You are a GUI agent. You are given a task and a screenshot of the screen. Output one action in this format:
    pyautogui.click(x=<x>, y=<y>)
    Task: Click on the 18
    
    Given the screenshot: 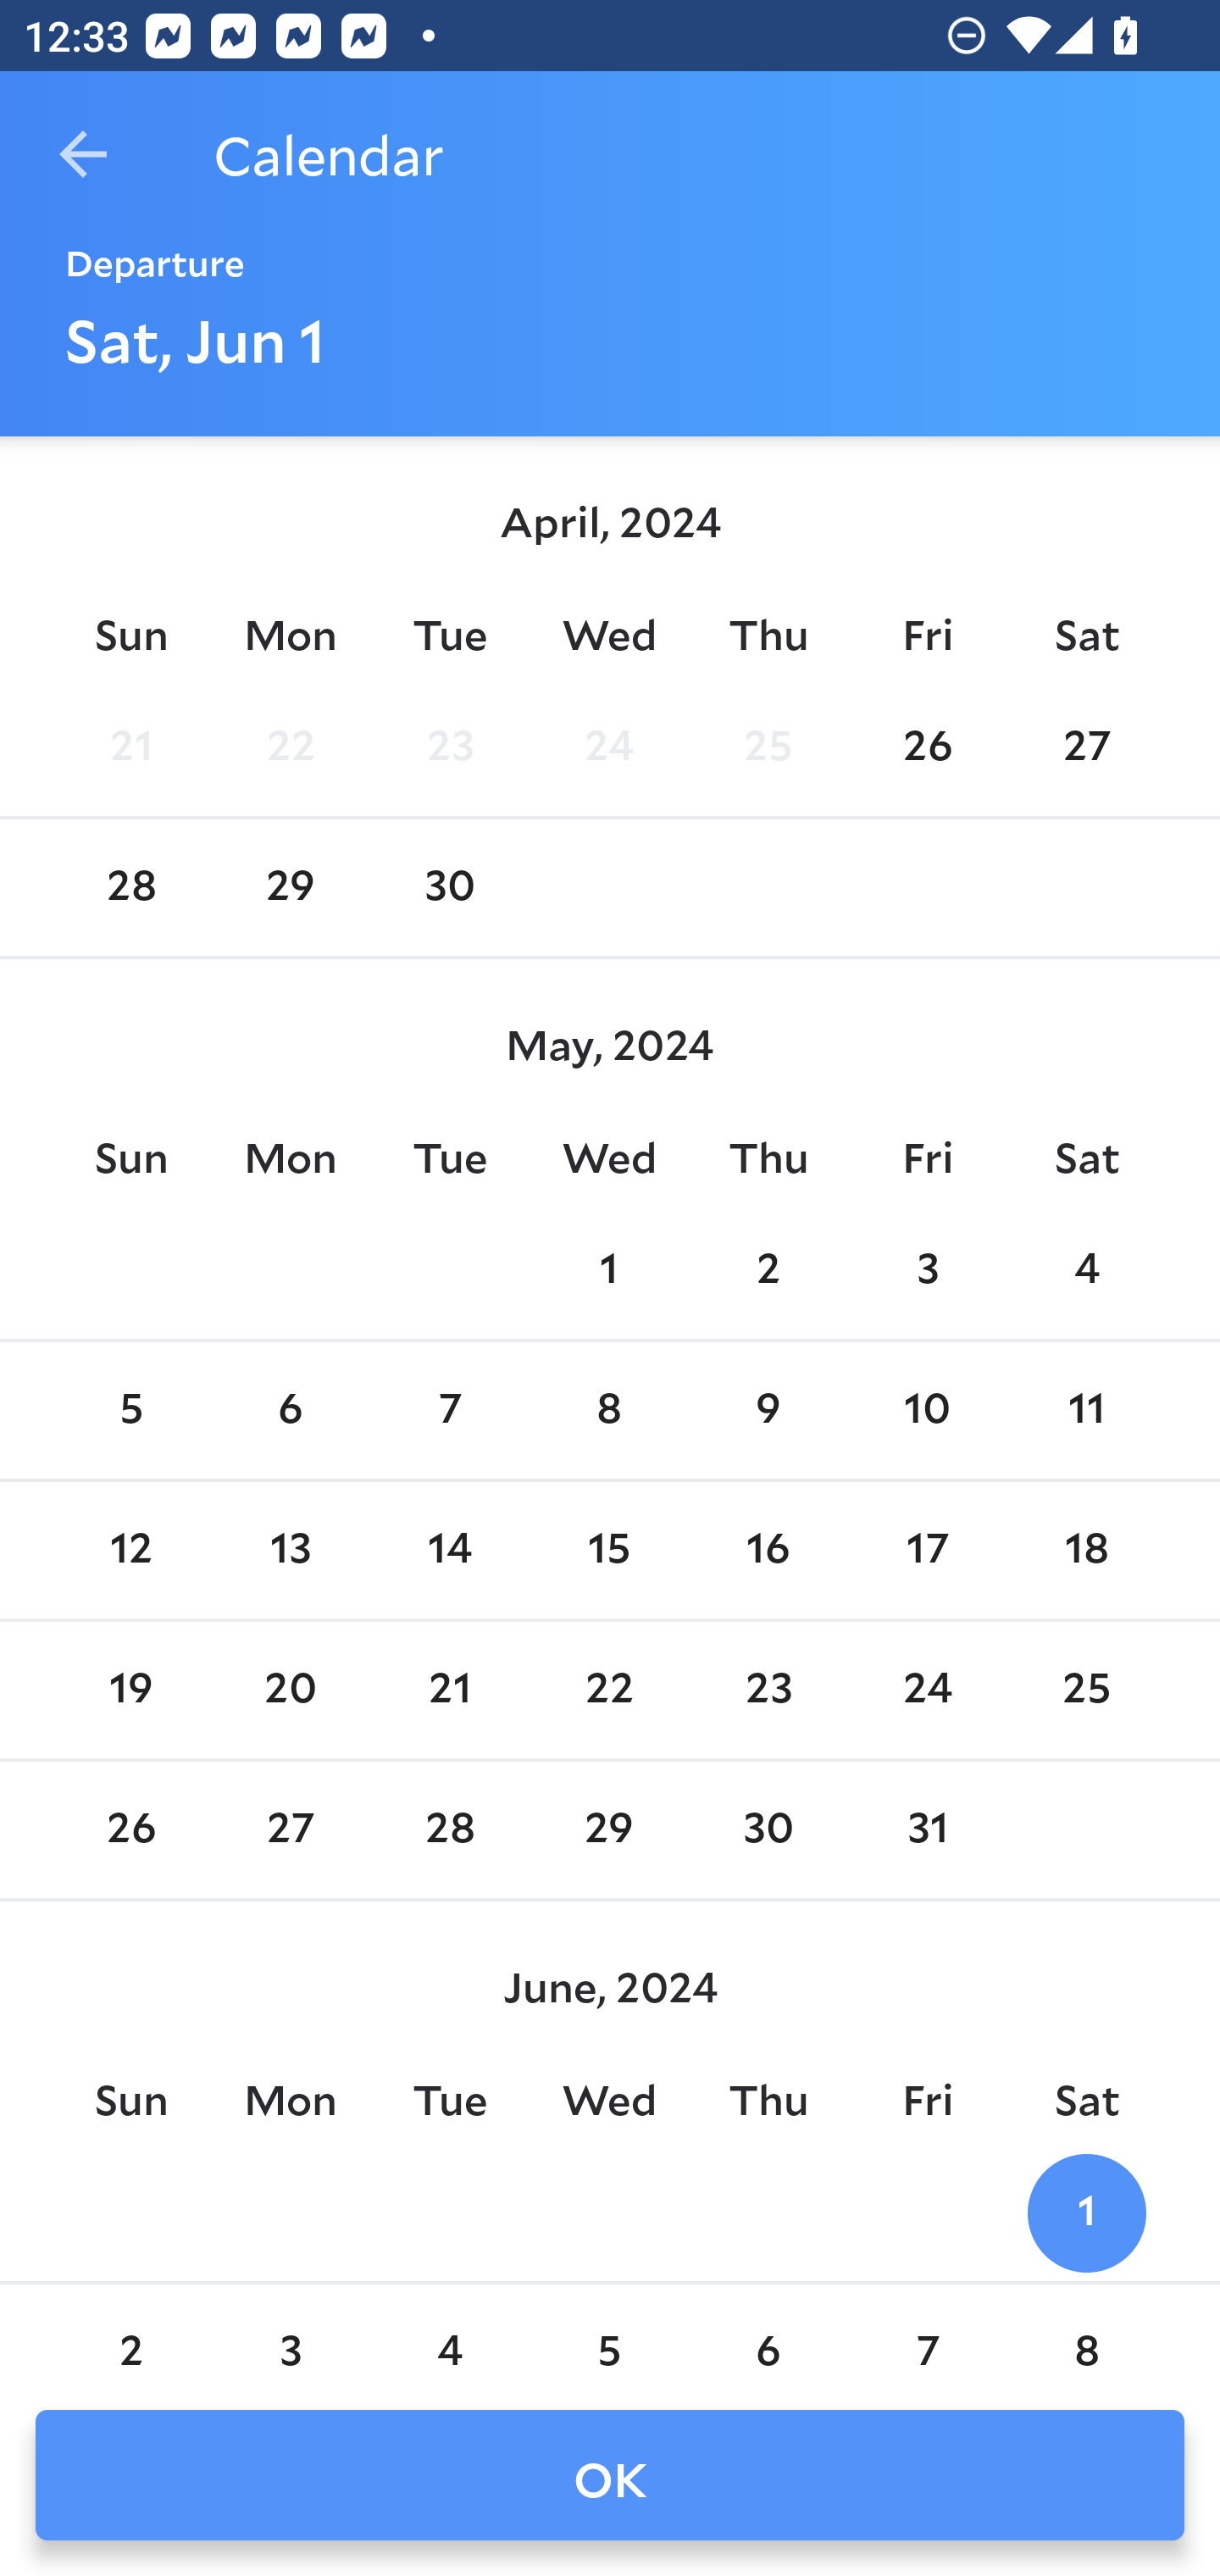 What is the action you would take?
    pyautogui.click(x=1086, y=1551)
    